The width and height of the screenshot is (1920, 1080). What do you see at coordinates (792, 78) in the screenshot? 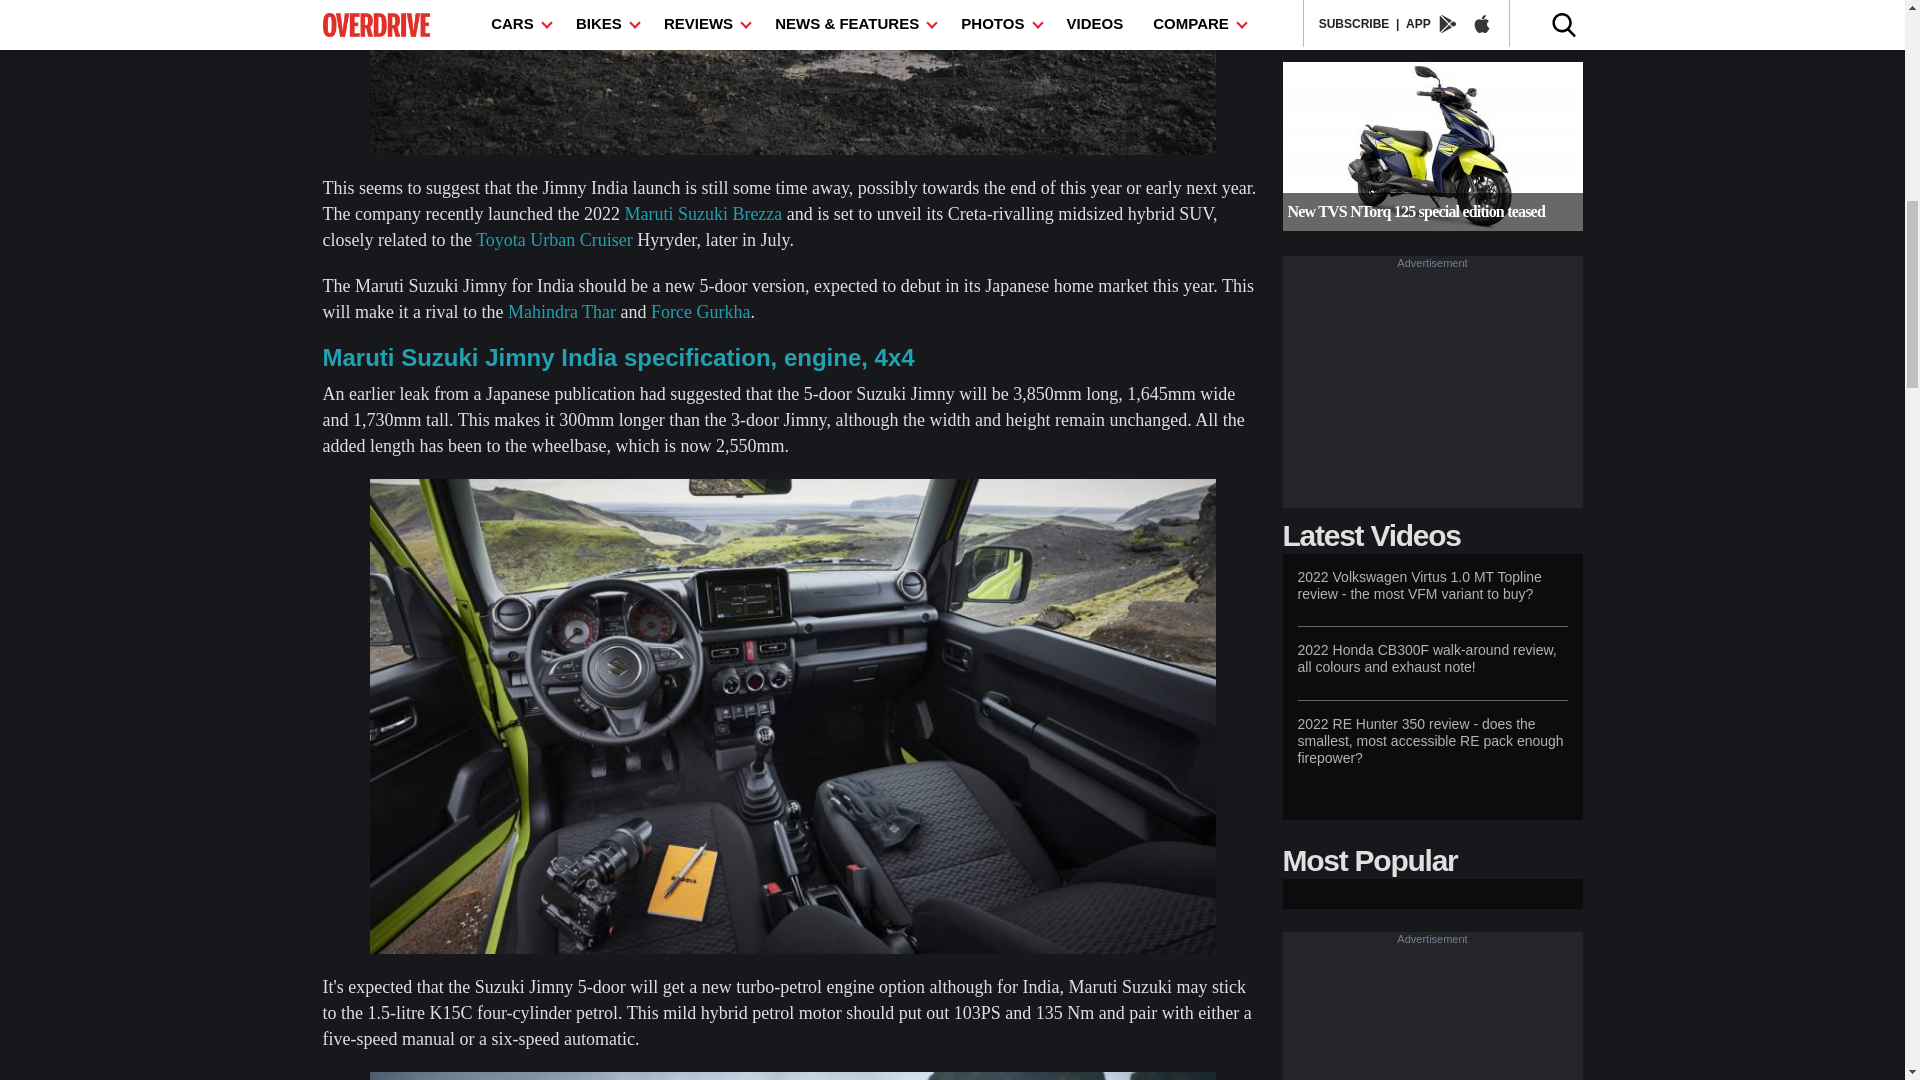
I see `Maruti Suzuki confirms Jimny India launch plans` at bounding box center [792, 78].